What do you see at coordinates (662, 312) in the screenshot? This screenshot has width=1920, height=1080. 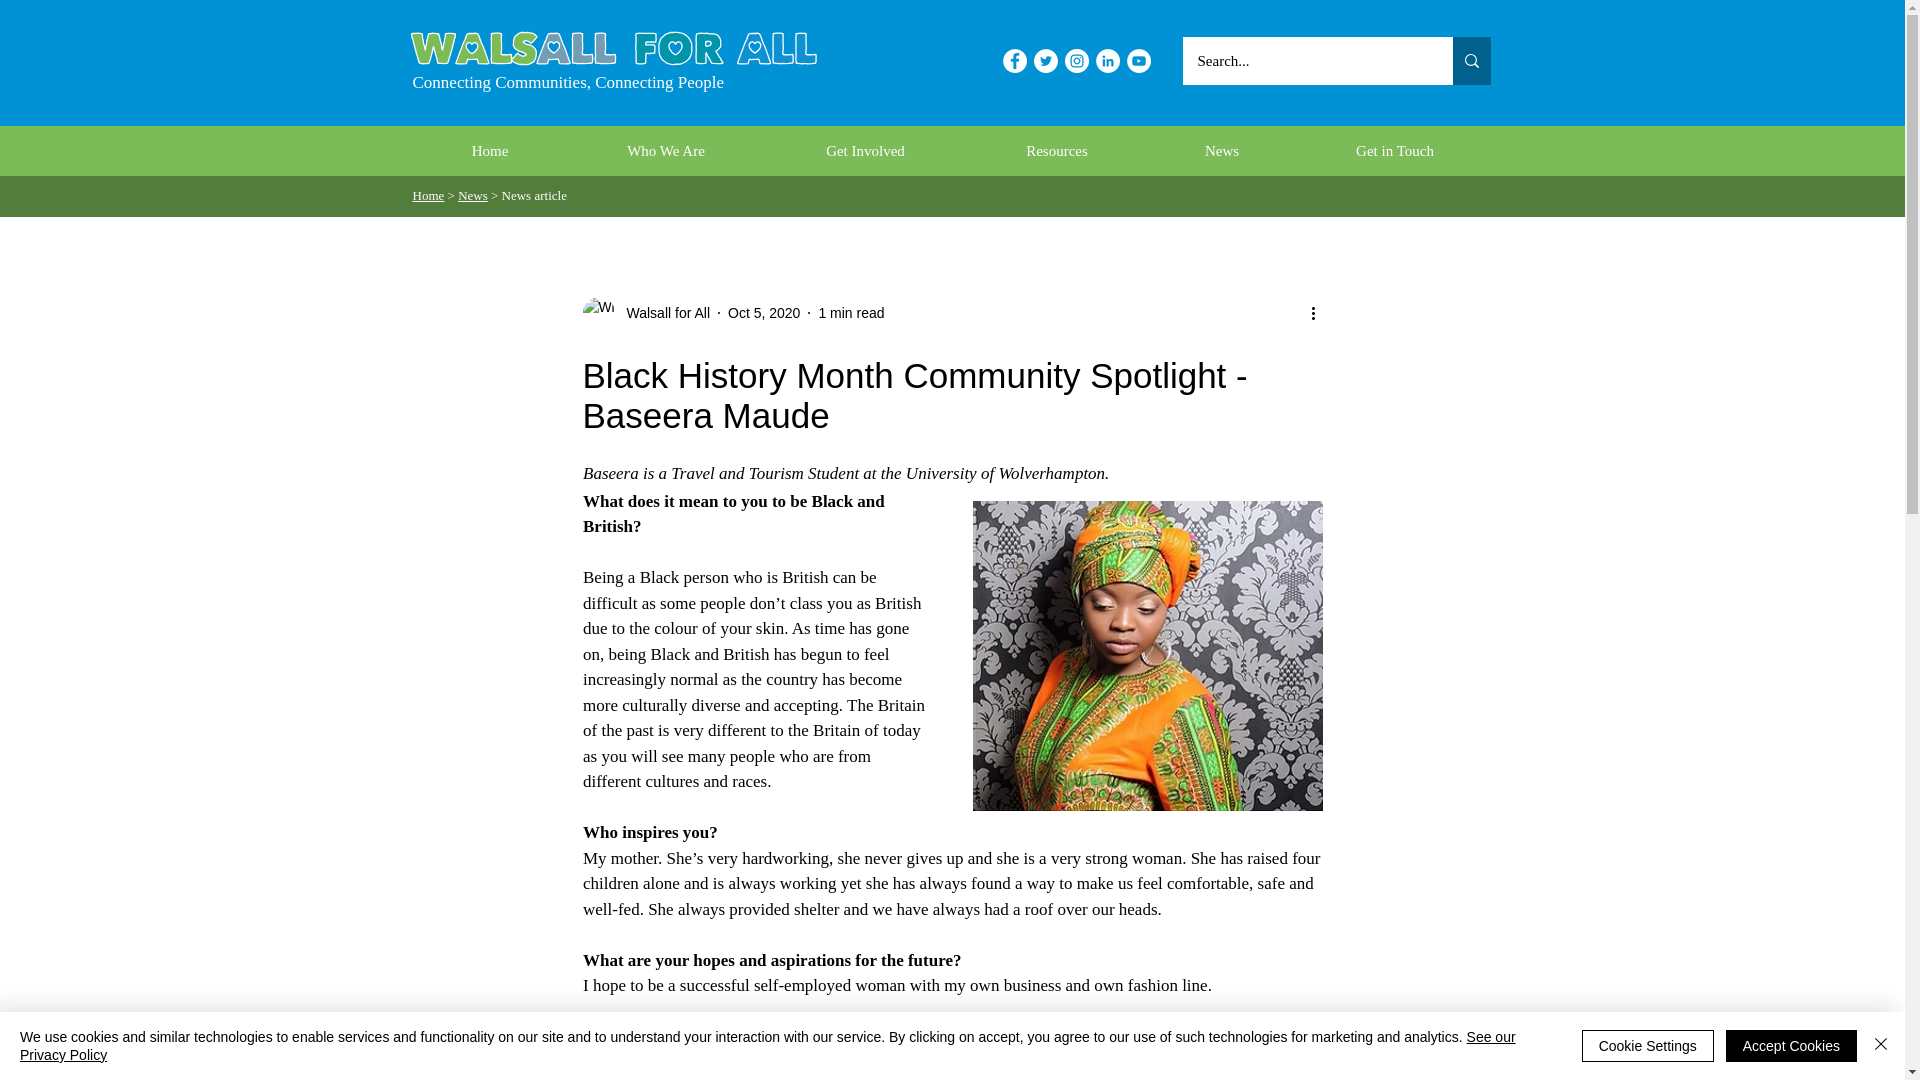 I see `Walsall for All` at bounding box center [662, 312].